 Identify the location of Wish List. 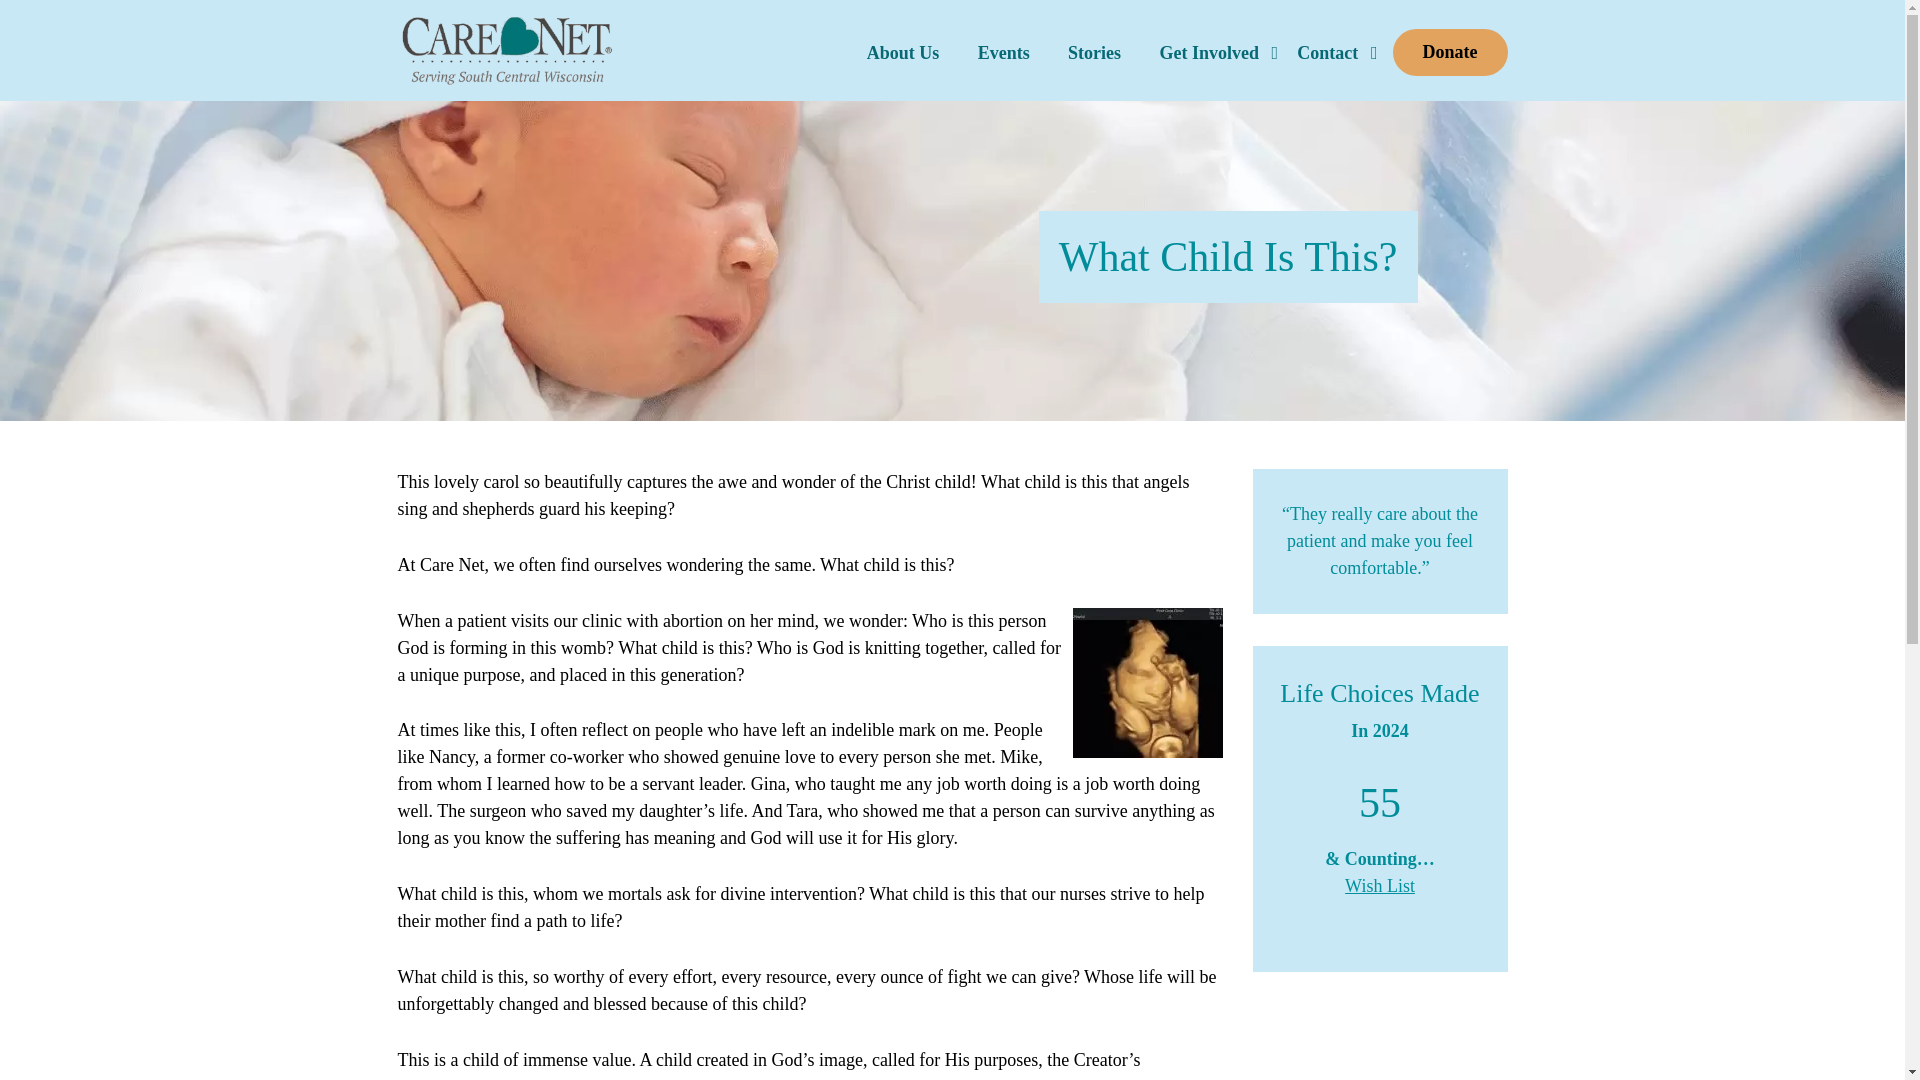
(1380, 886).